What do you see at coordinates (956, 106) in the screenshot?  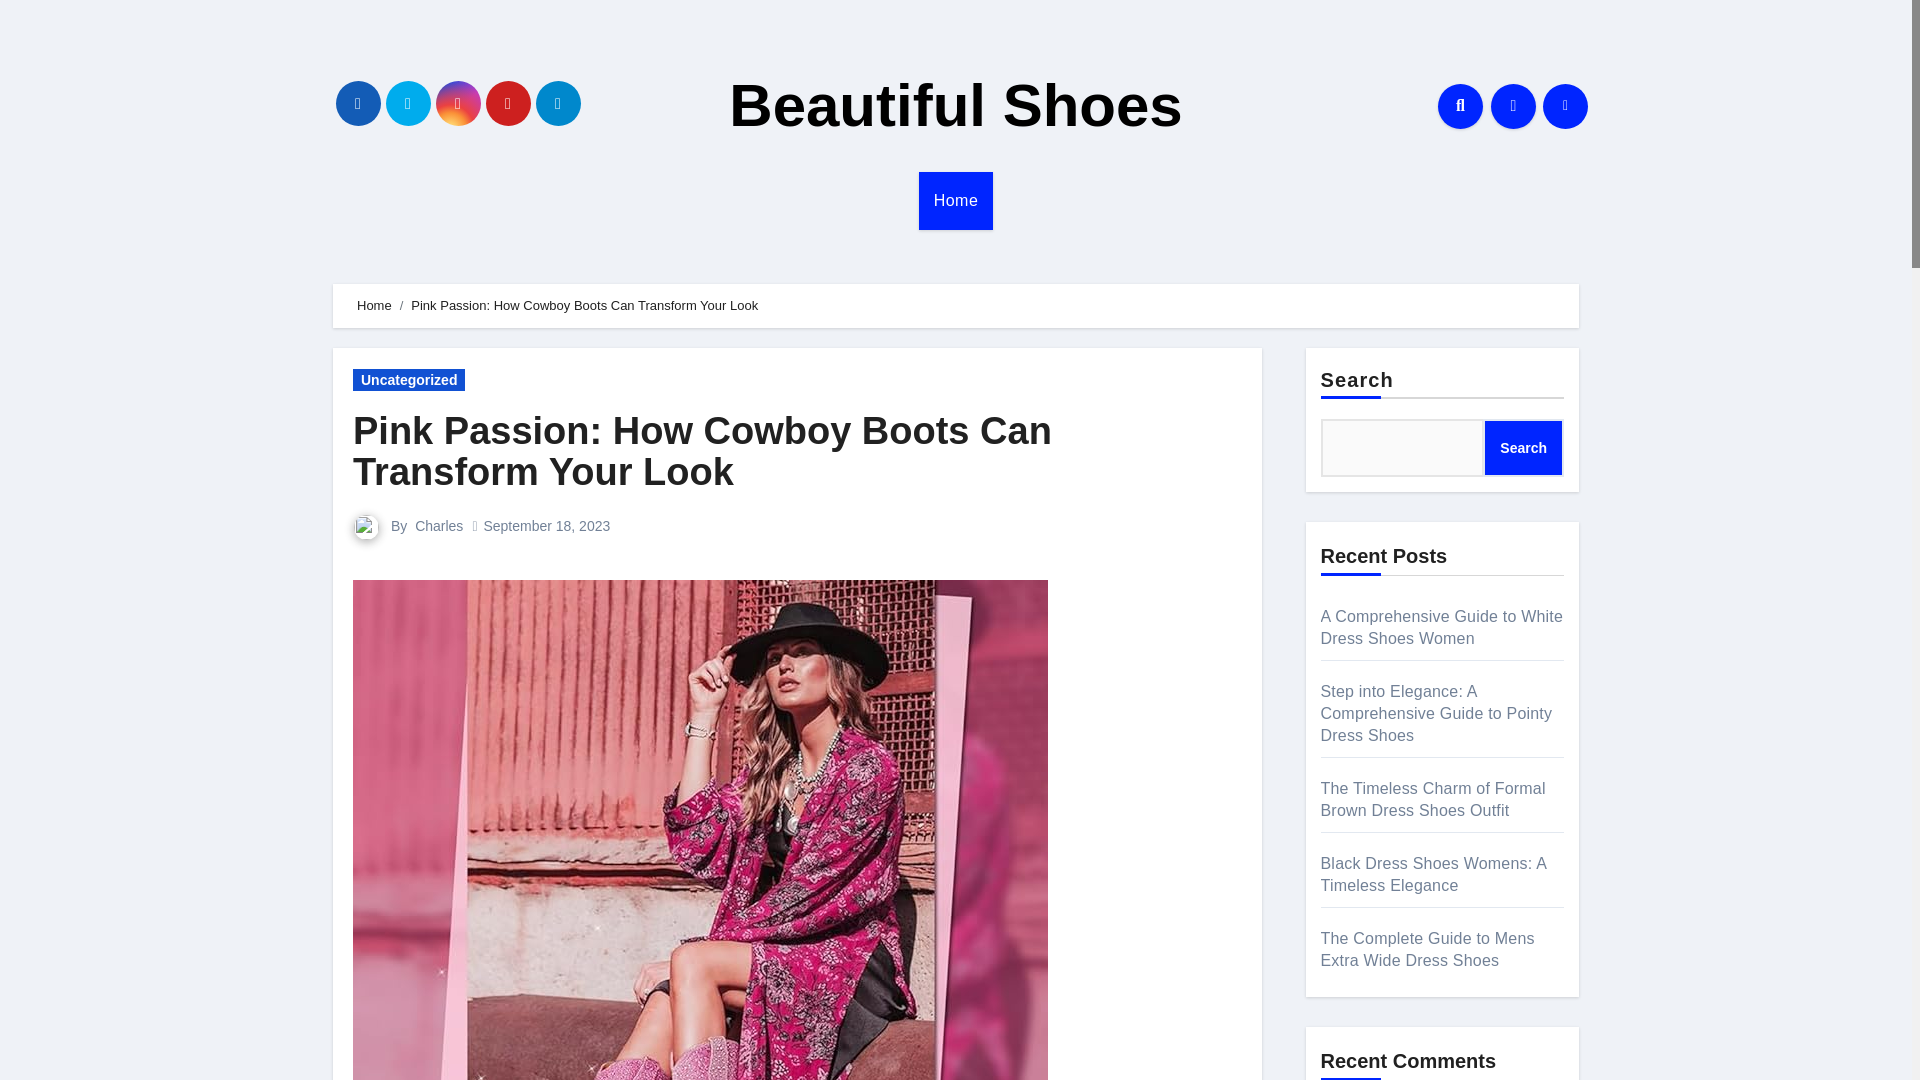 I see `Beautiful Shoes` at bounding box center [956, 106].